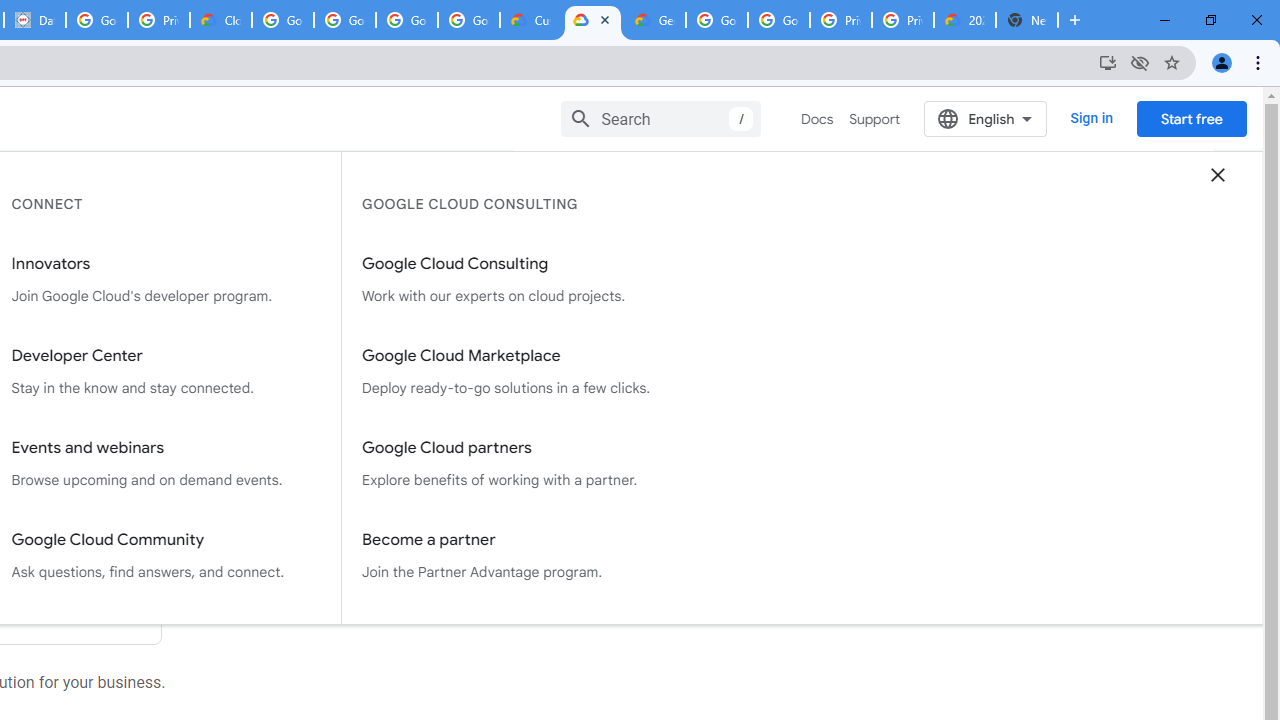 The height and width of the screenshot is (720, 1280). Describe the element at coordinates (530, 20) in the screenshot. I see `Customer Care | Google Cloud` at that location.